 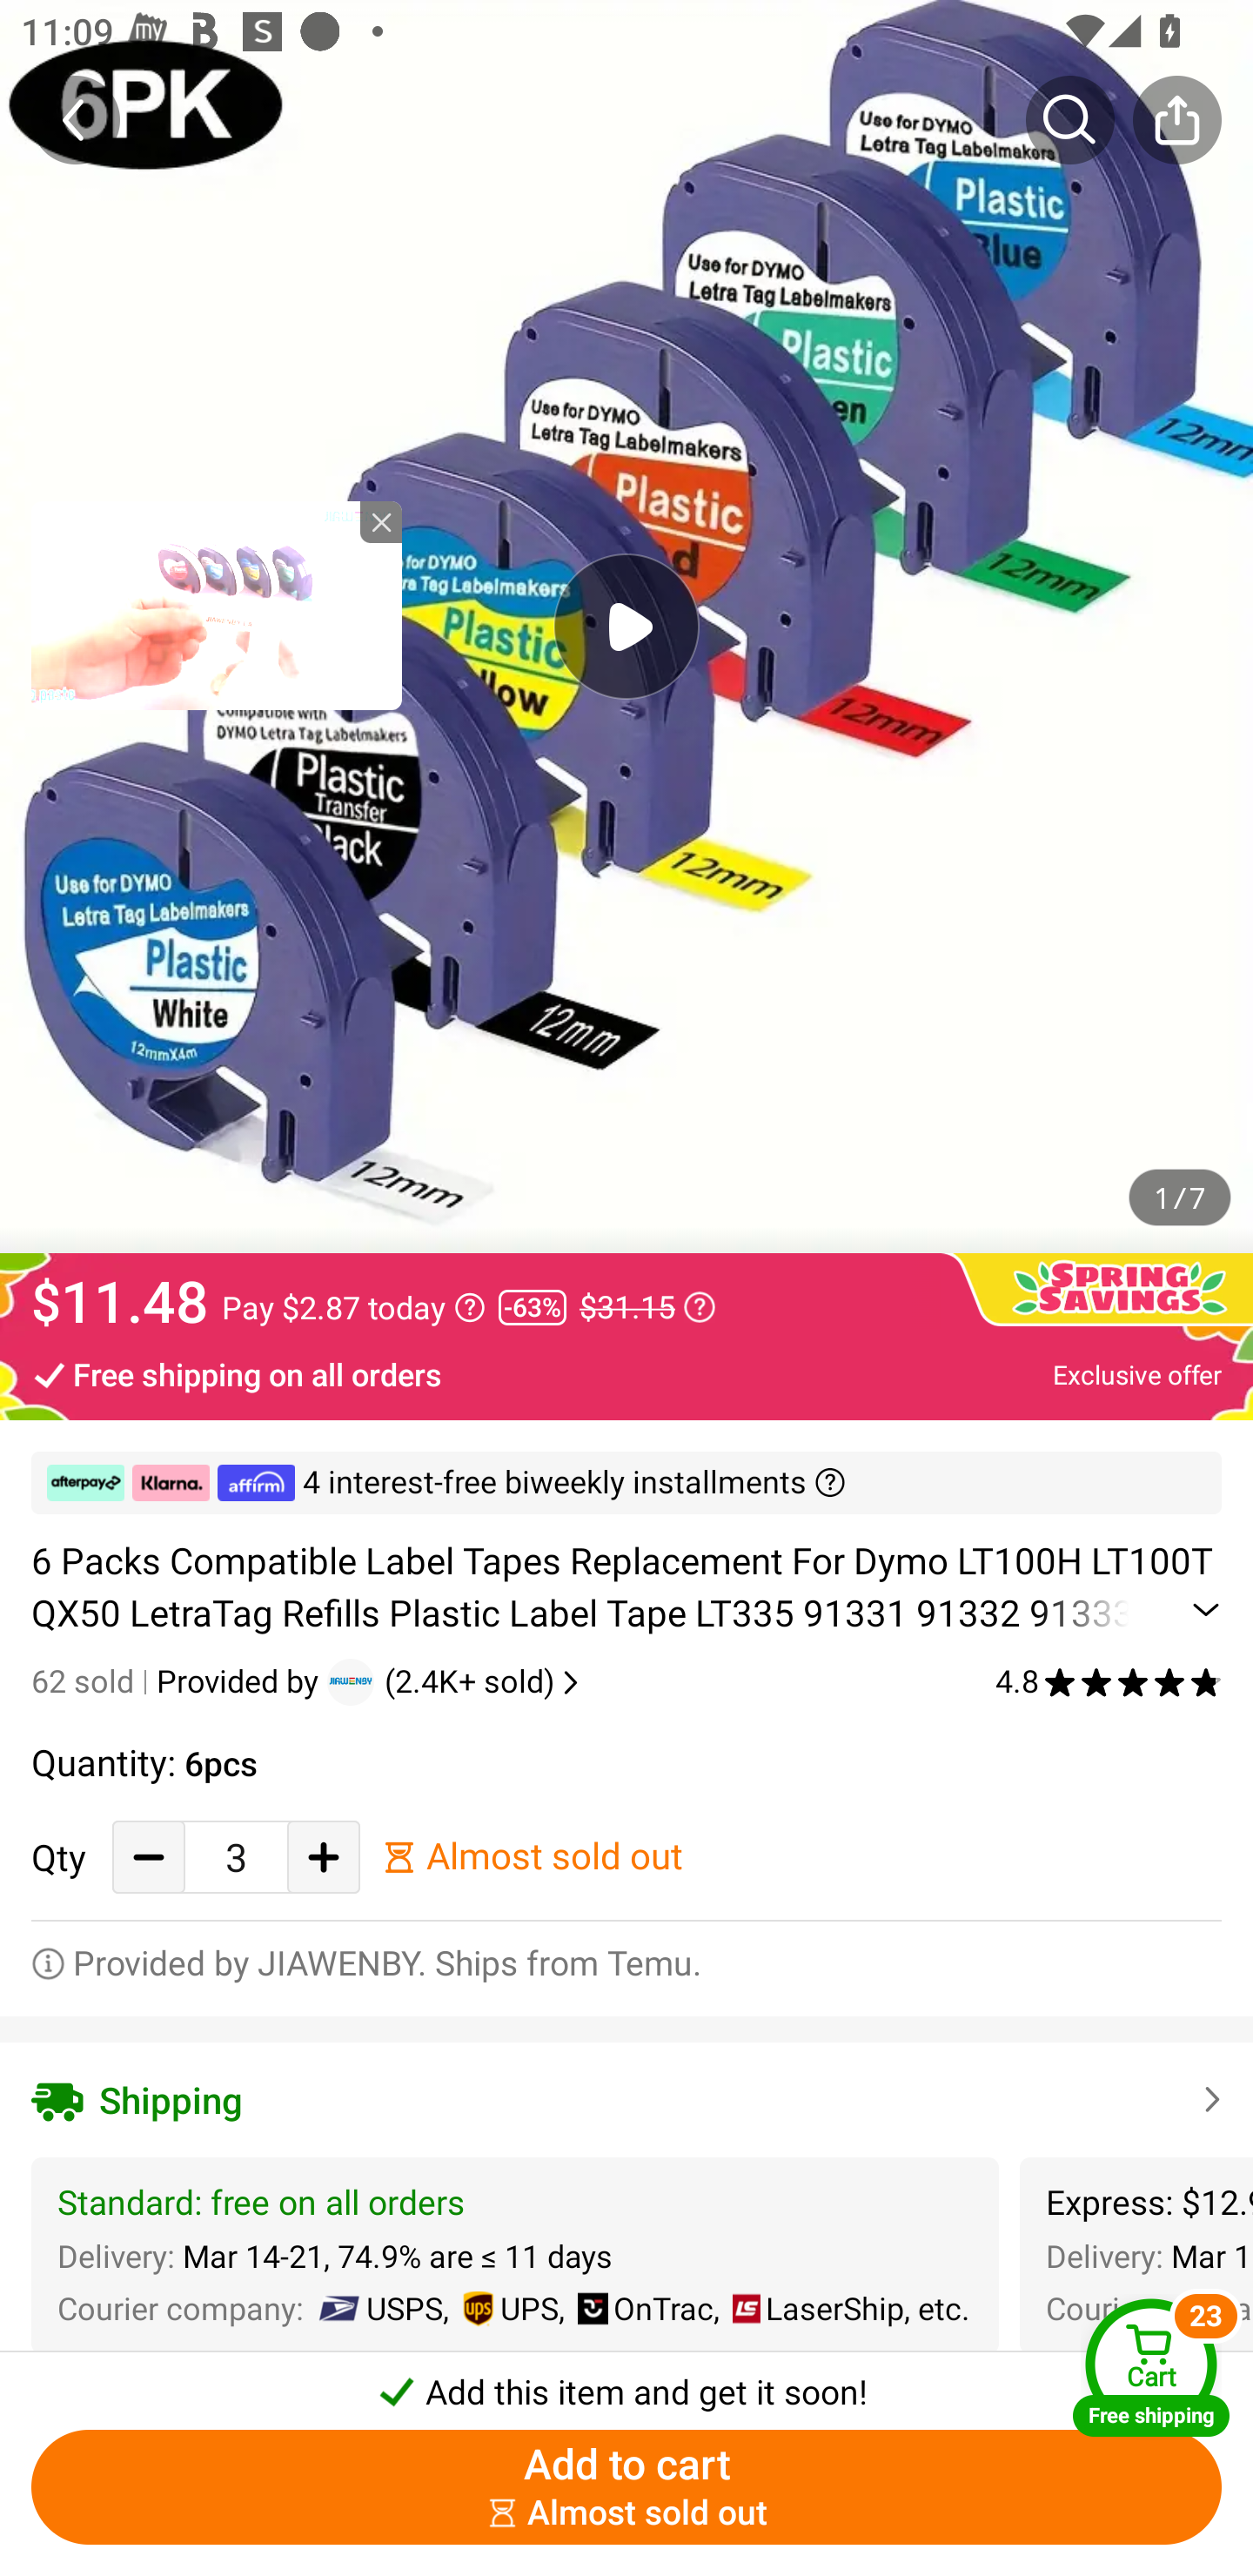 I want to click on Shipping, so click(x=626, y=2101).